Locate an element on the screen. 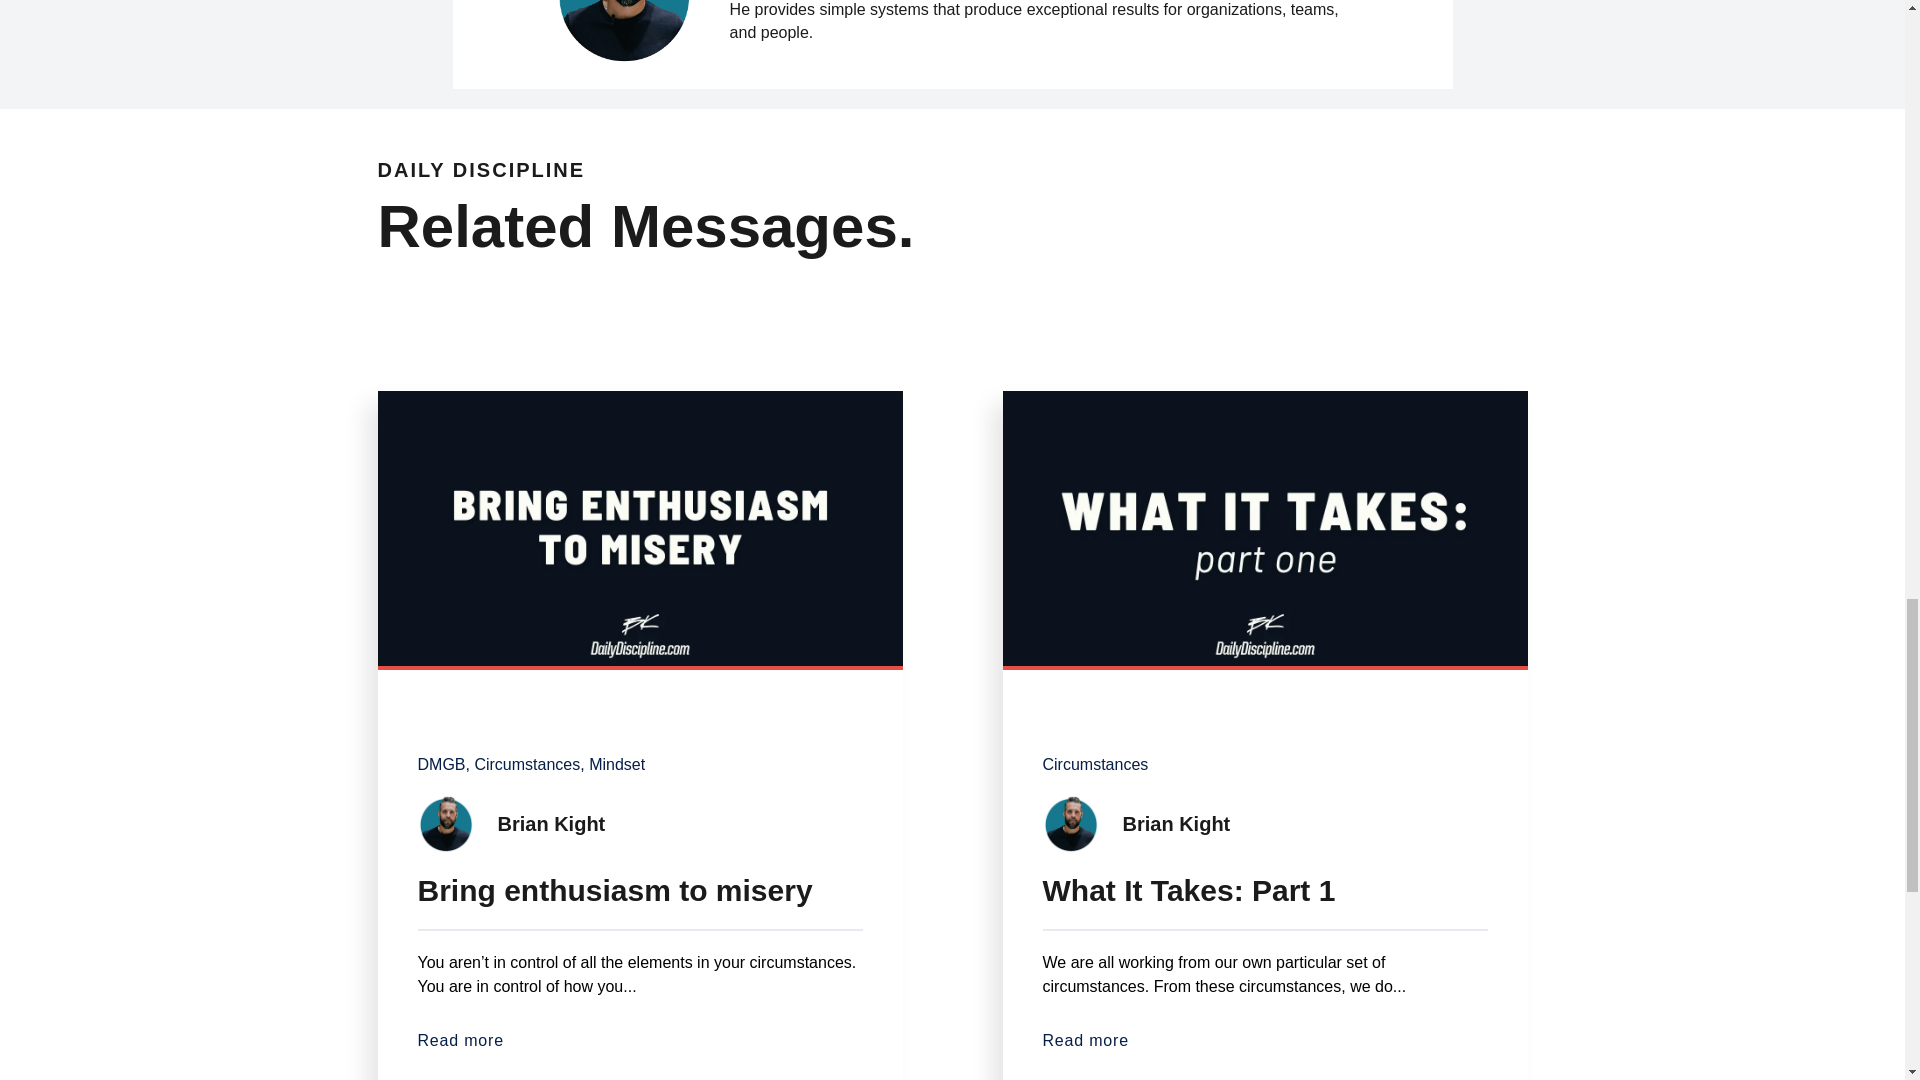 This screenshot has height=1080, width=1920. Read more is located at coordinates (640, 1041).